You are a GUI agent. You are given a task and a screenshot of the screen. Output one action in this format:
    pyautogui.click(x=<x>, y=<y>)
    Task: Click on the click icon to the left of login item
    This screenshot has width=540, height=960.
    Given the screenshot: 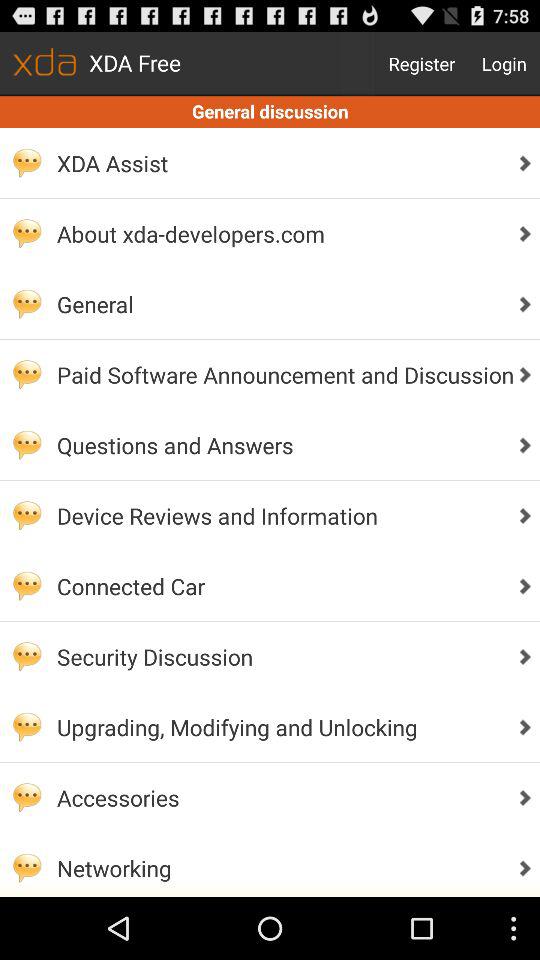 What is the action you would take?
    pyautogui.click(x=422, y=64)
    